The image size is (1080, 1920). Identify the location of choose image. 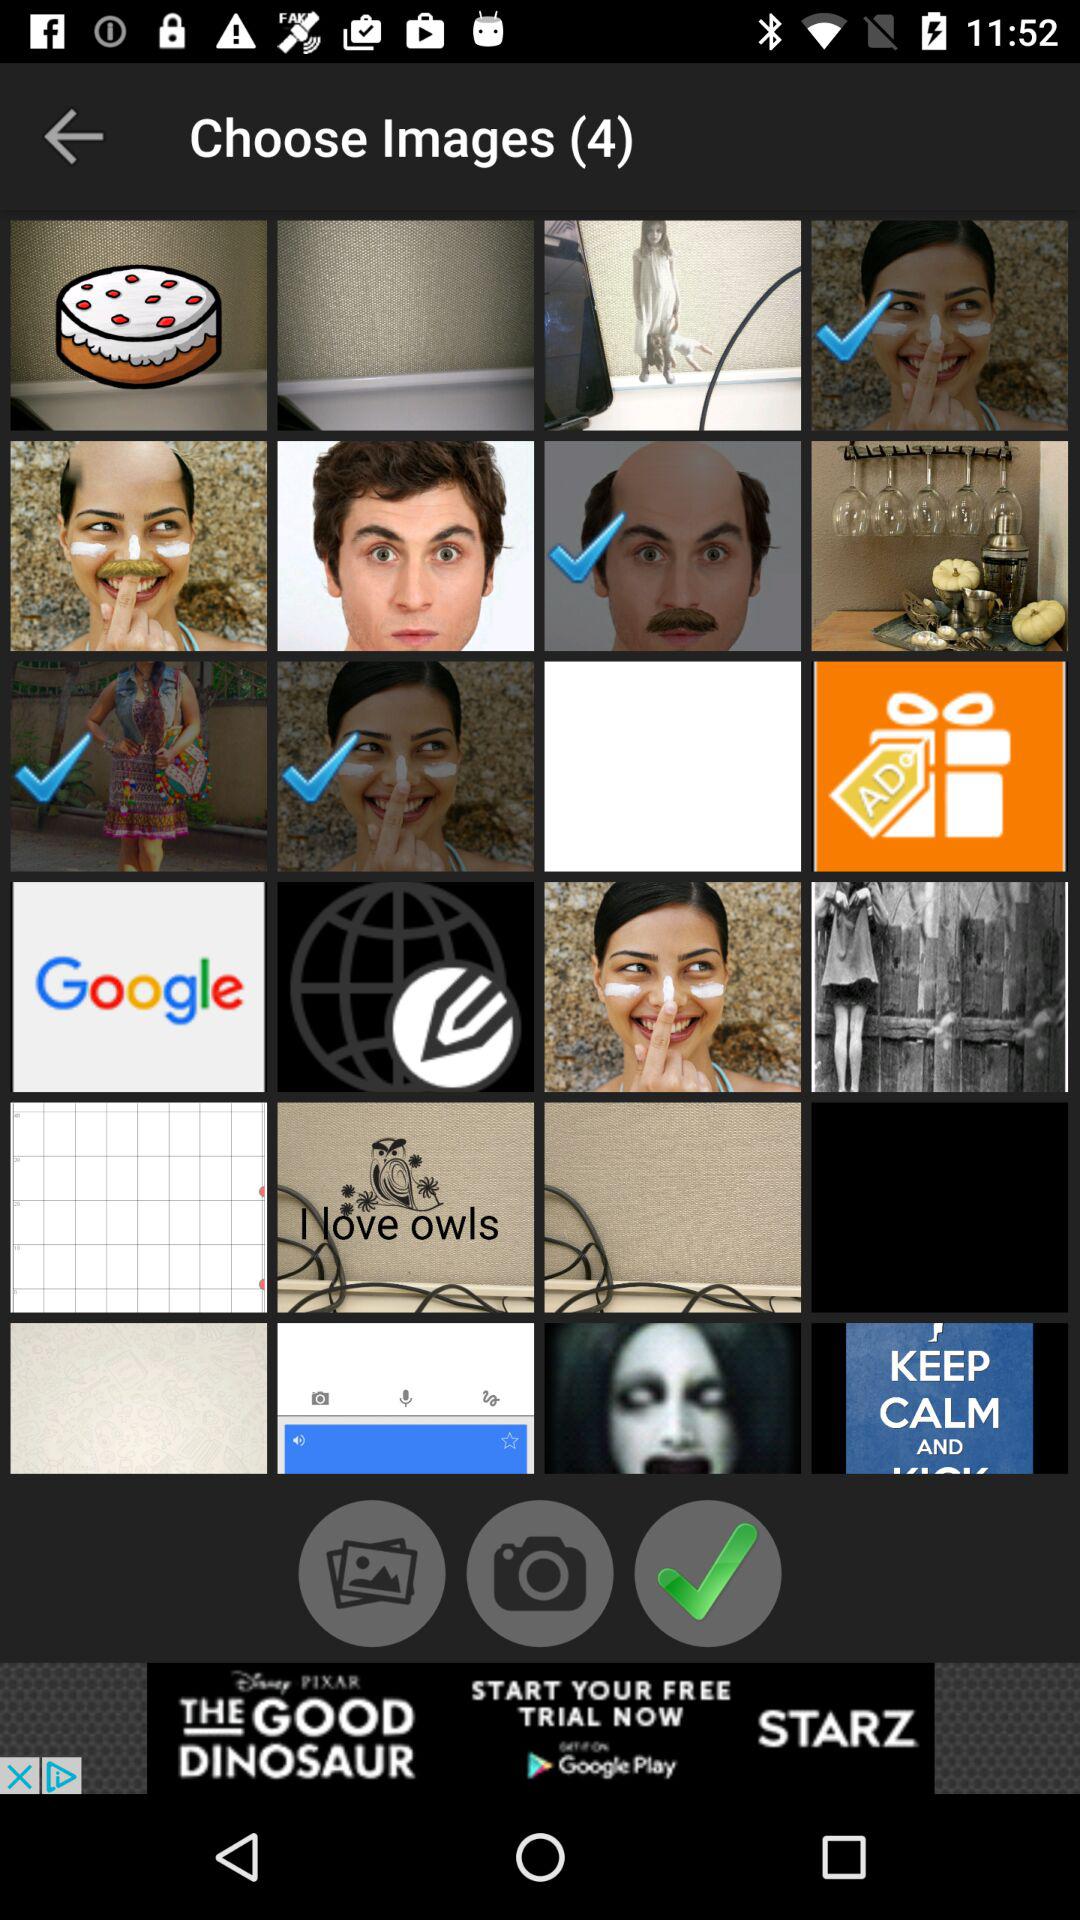
(672, 766).